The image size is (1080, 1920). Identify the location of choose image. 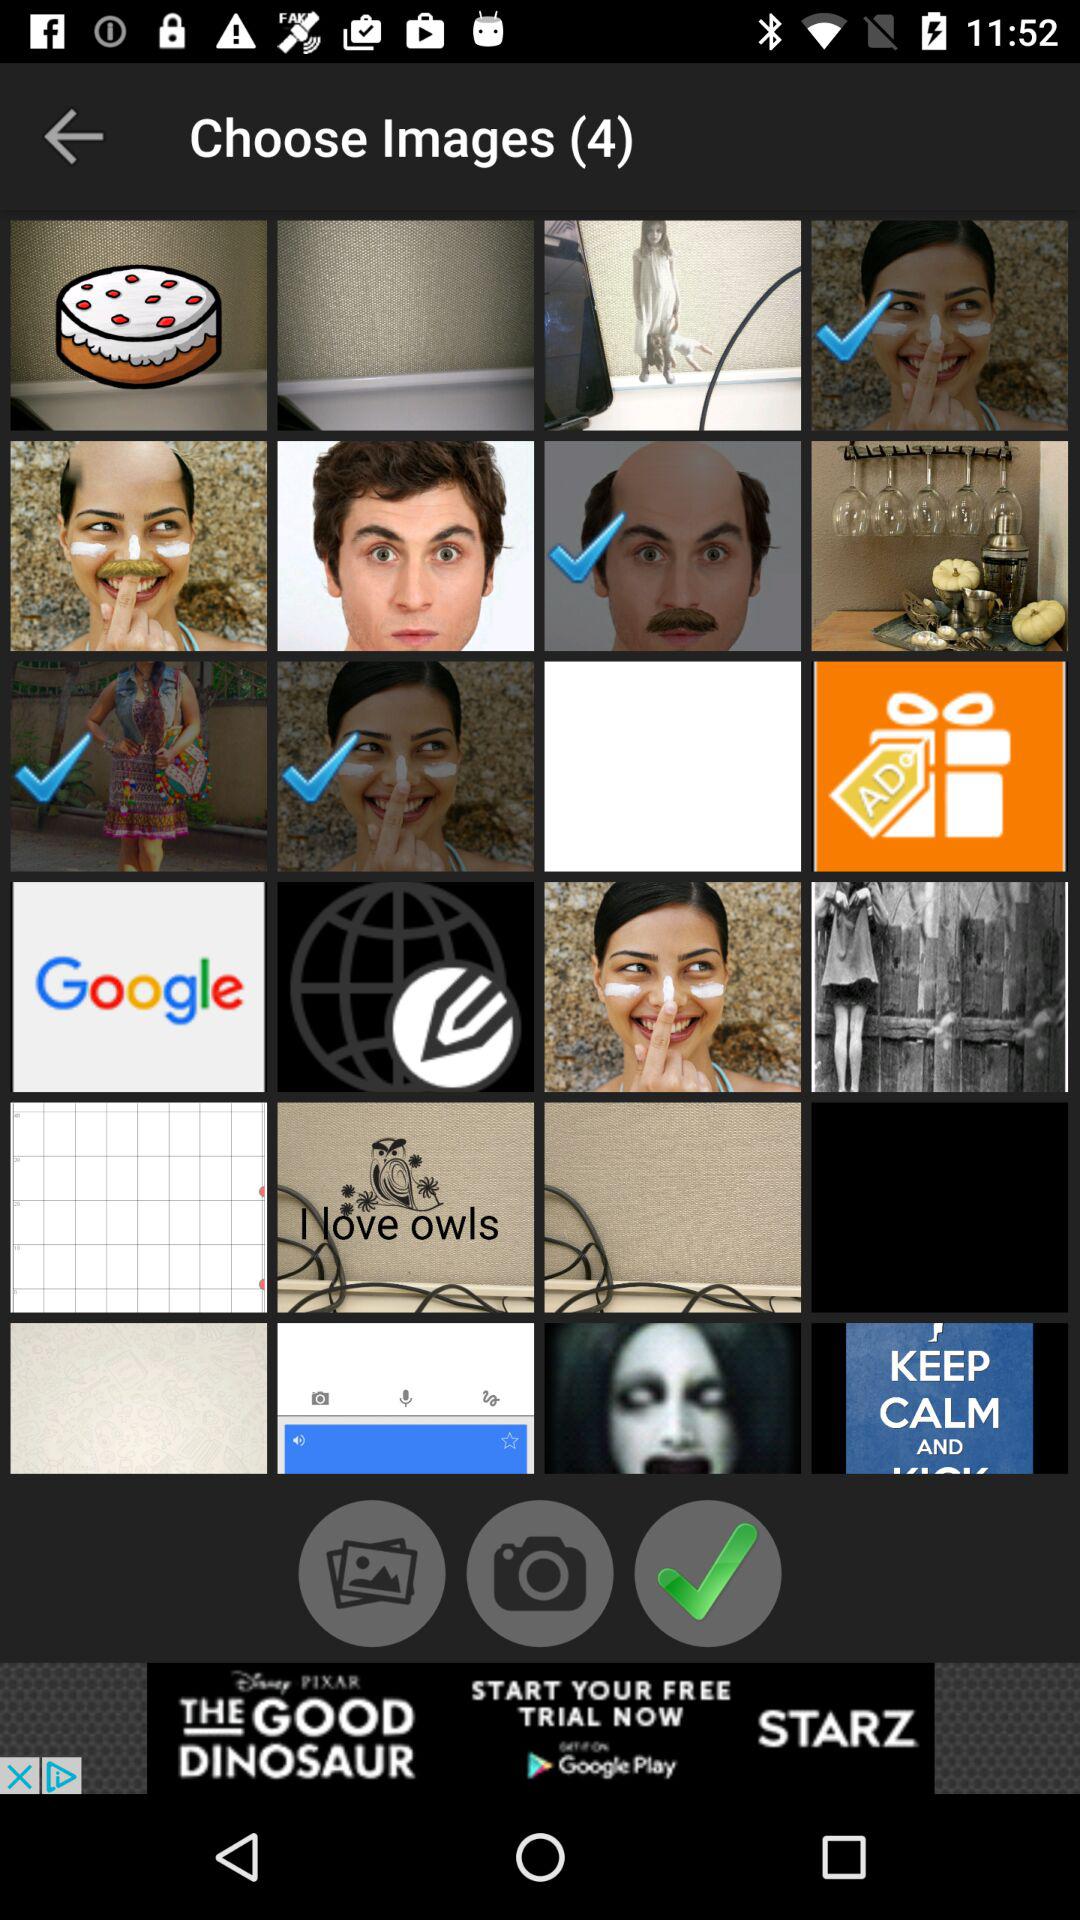
(672, 766).